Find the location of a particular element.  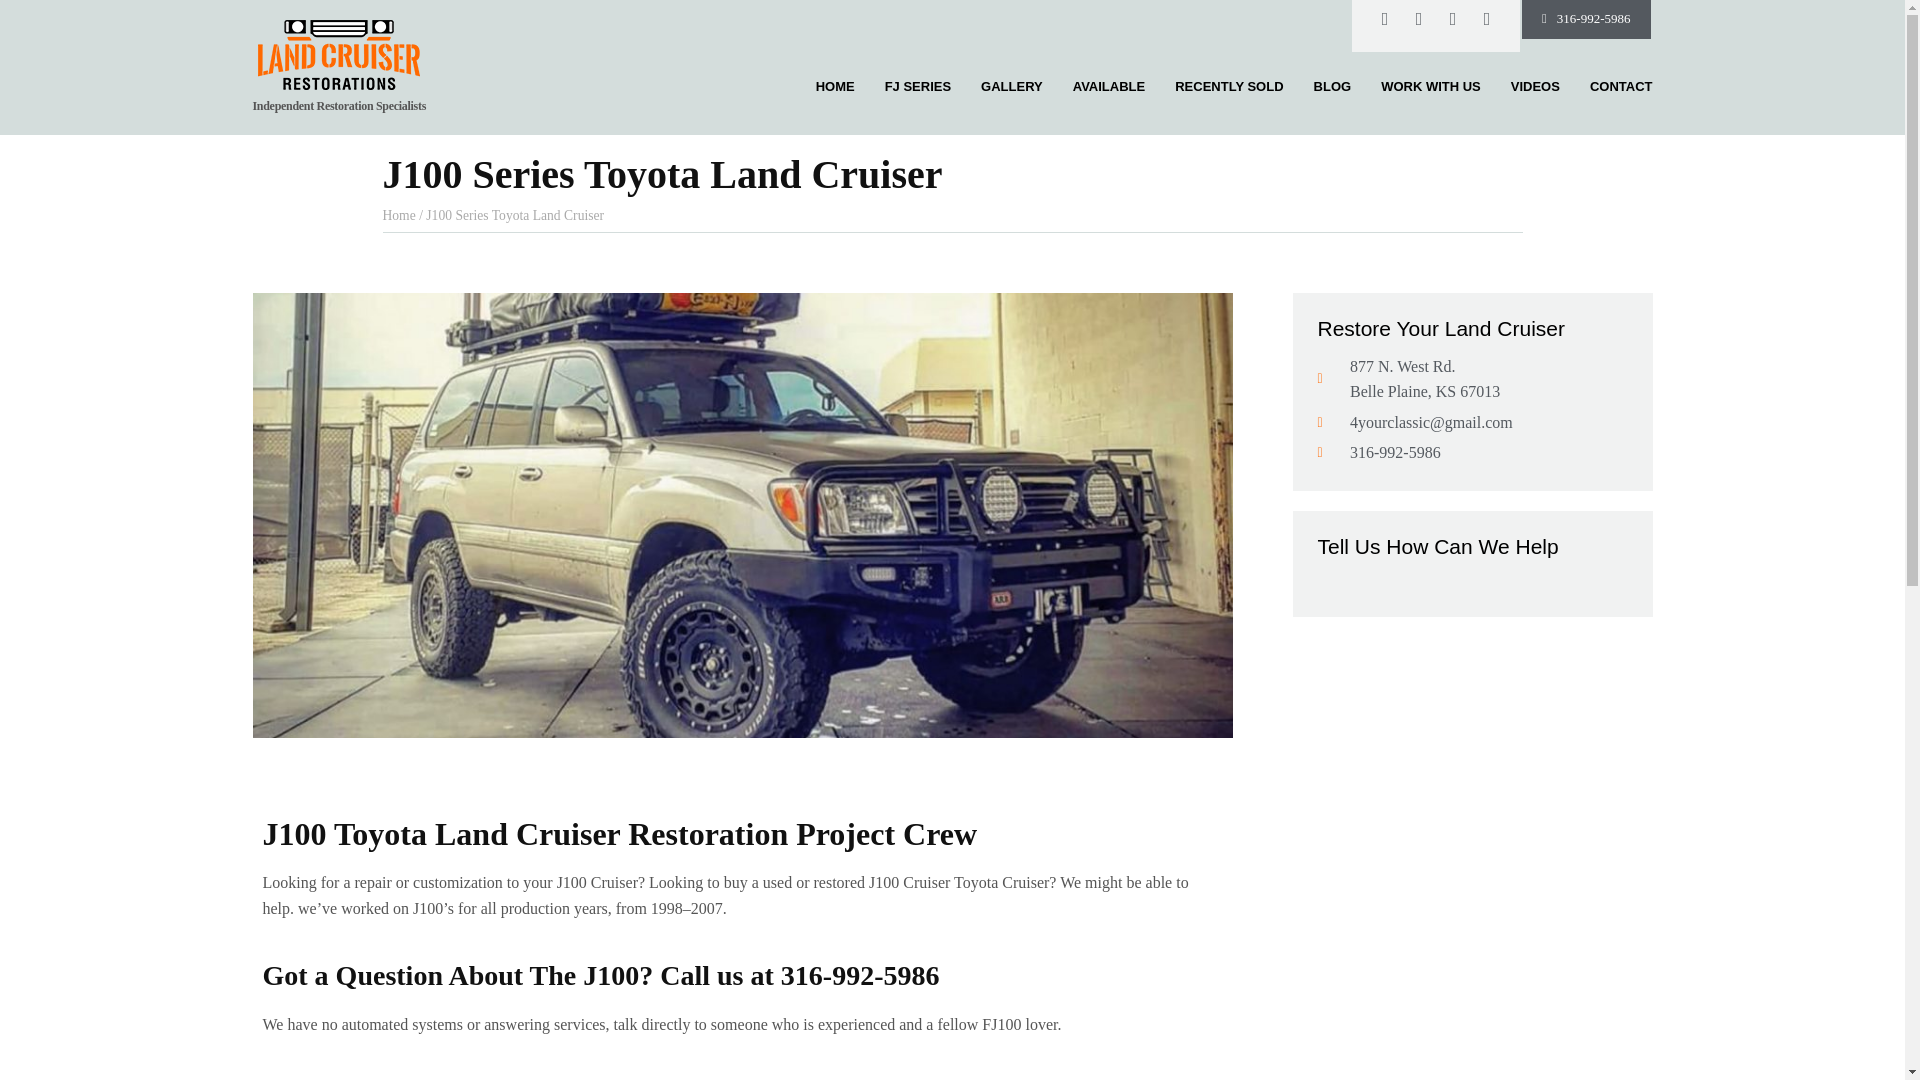

AVAILABLE is located at coordinates (1108, 86).